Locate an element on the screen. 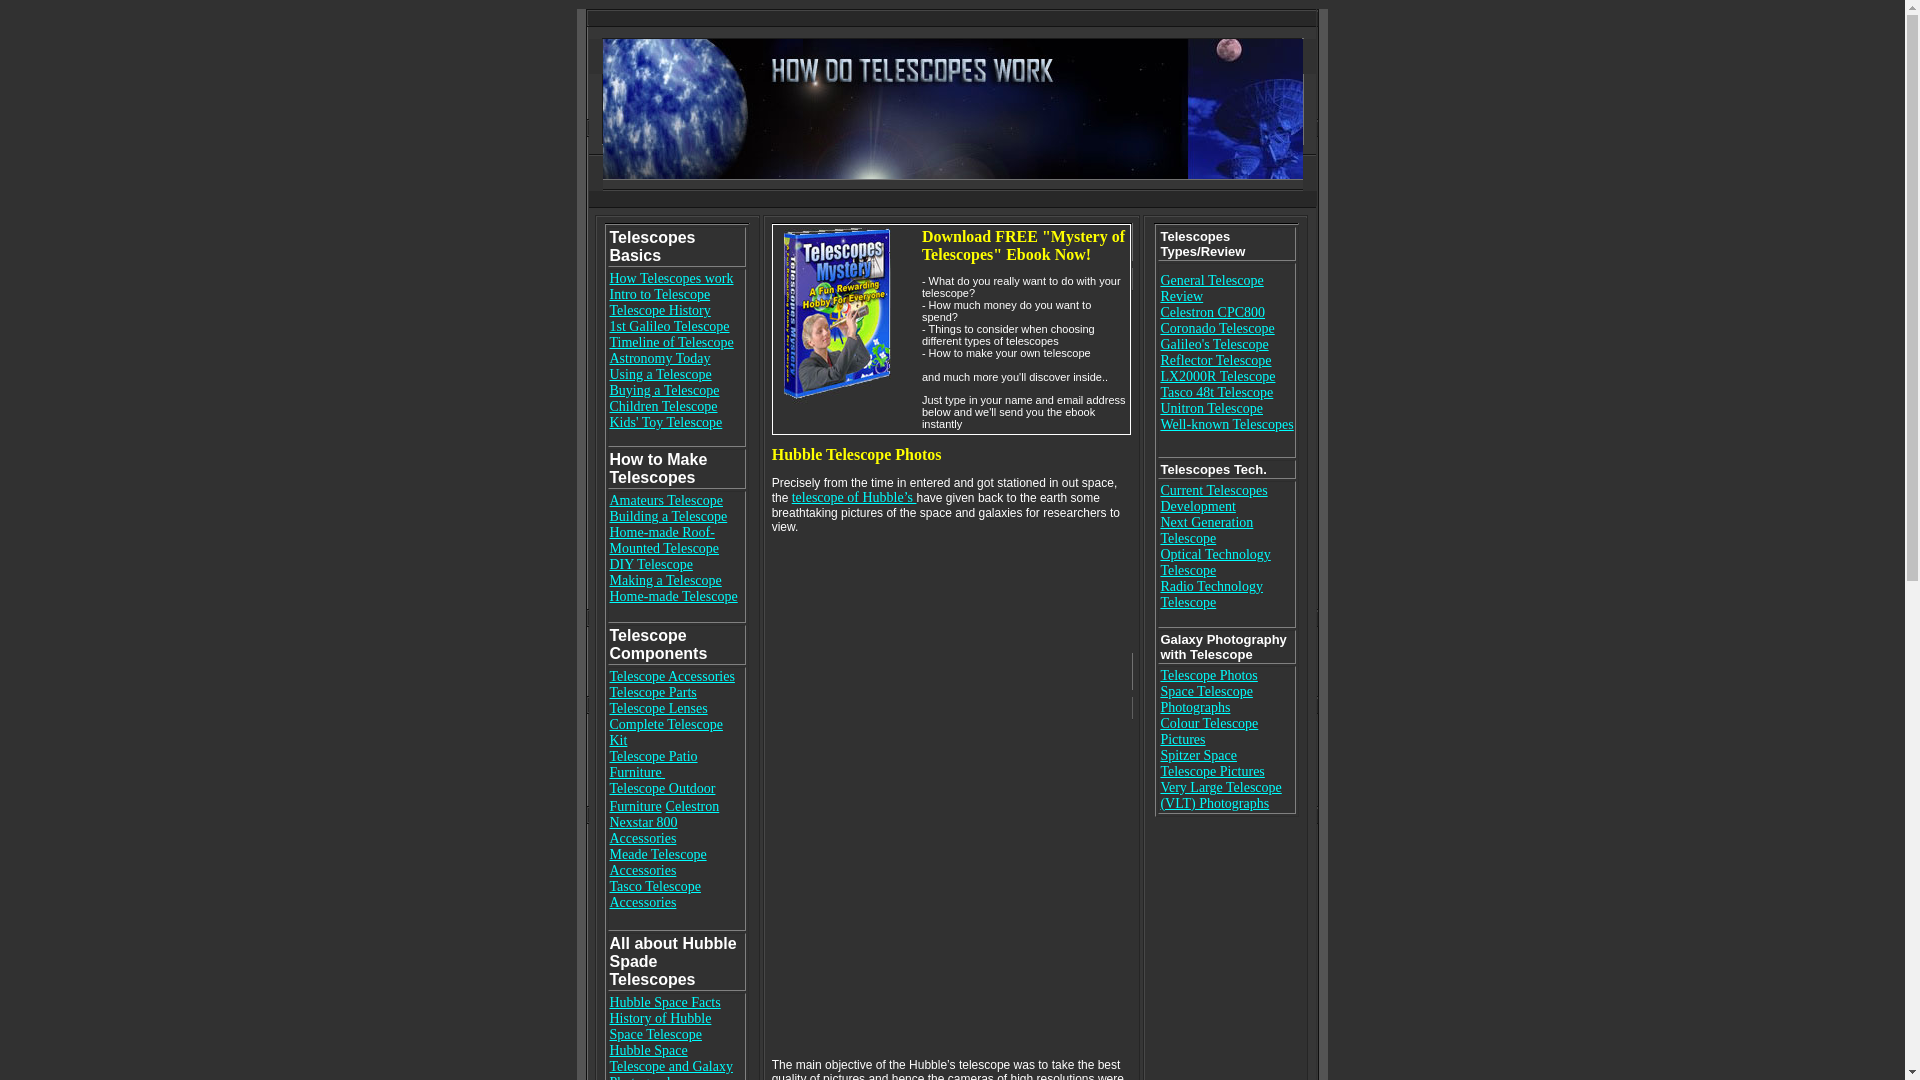 The height and width of the screenshot is (1080, 1920). Telescope Parts is located at coordinates (653, 692).